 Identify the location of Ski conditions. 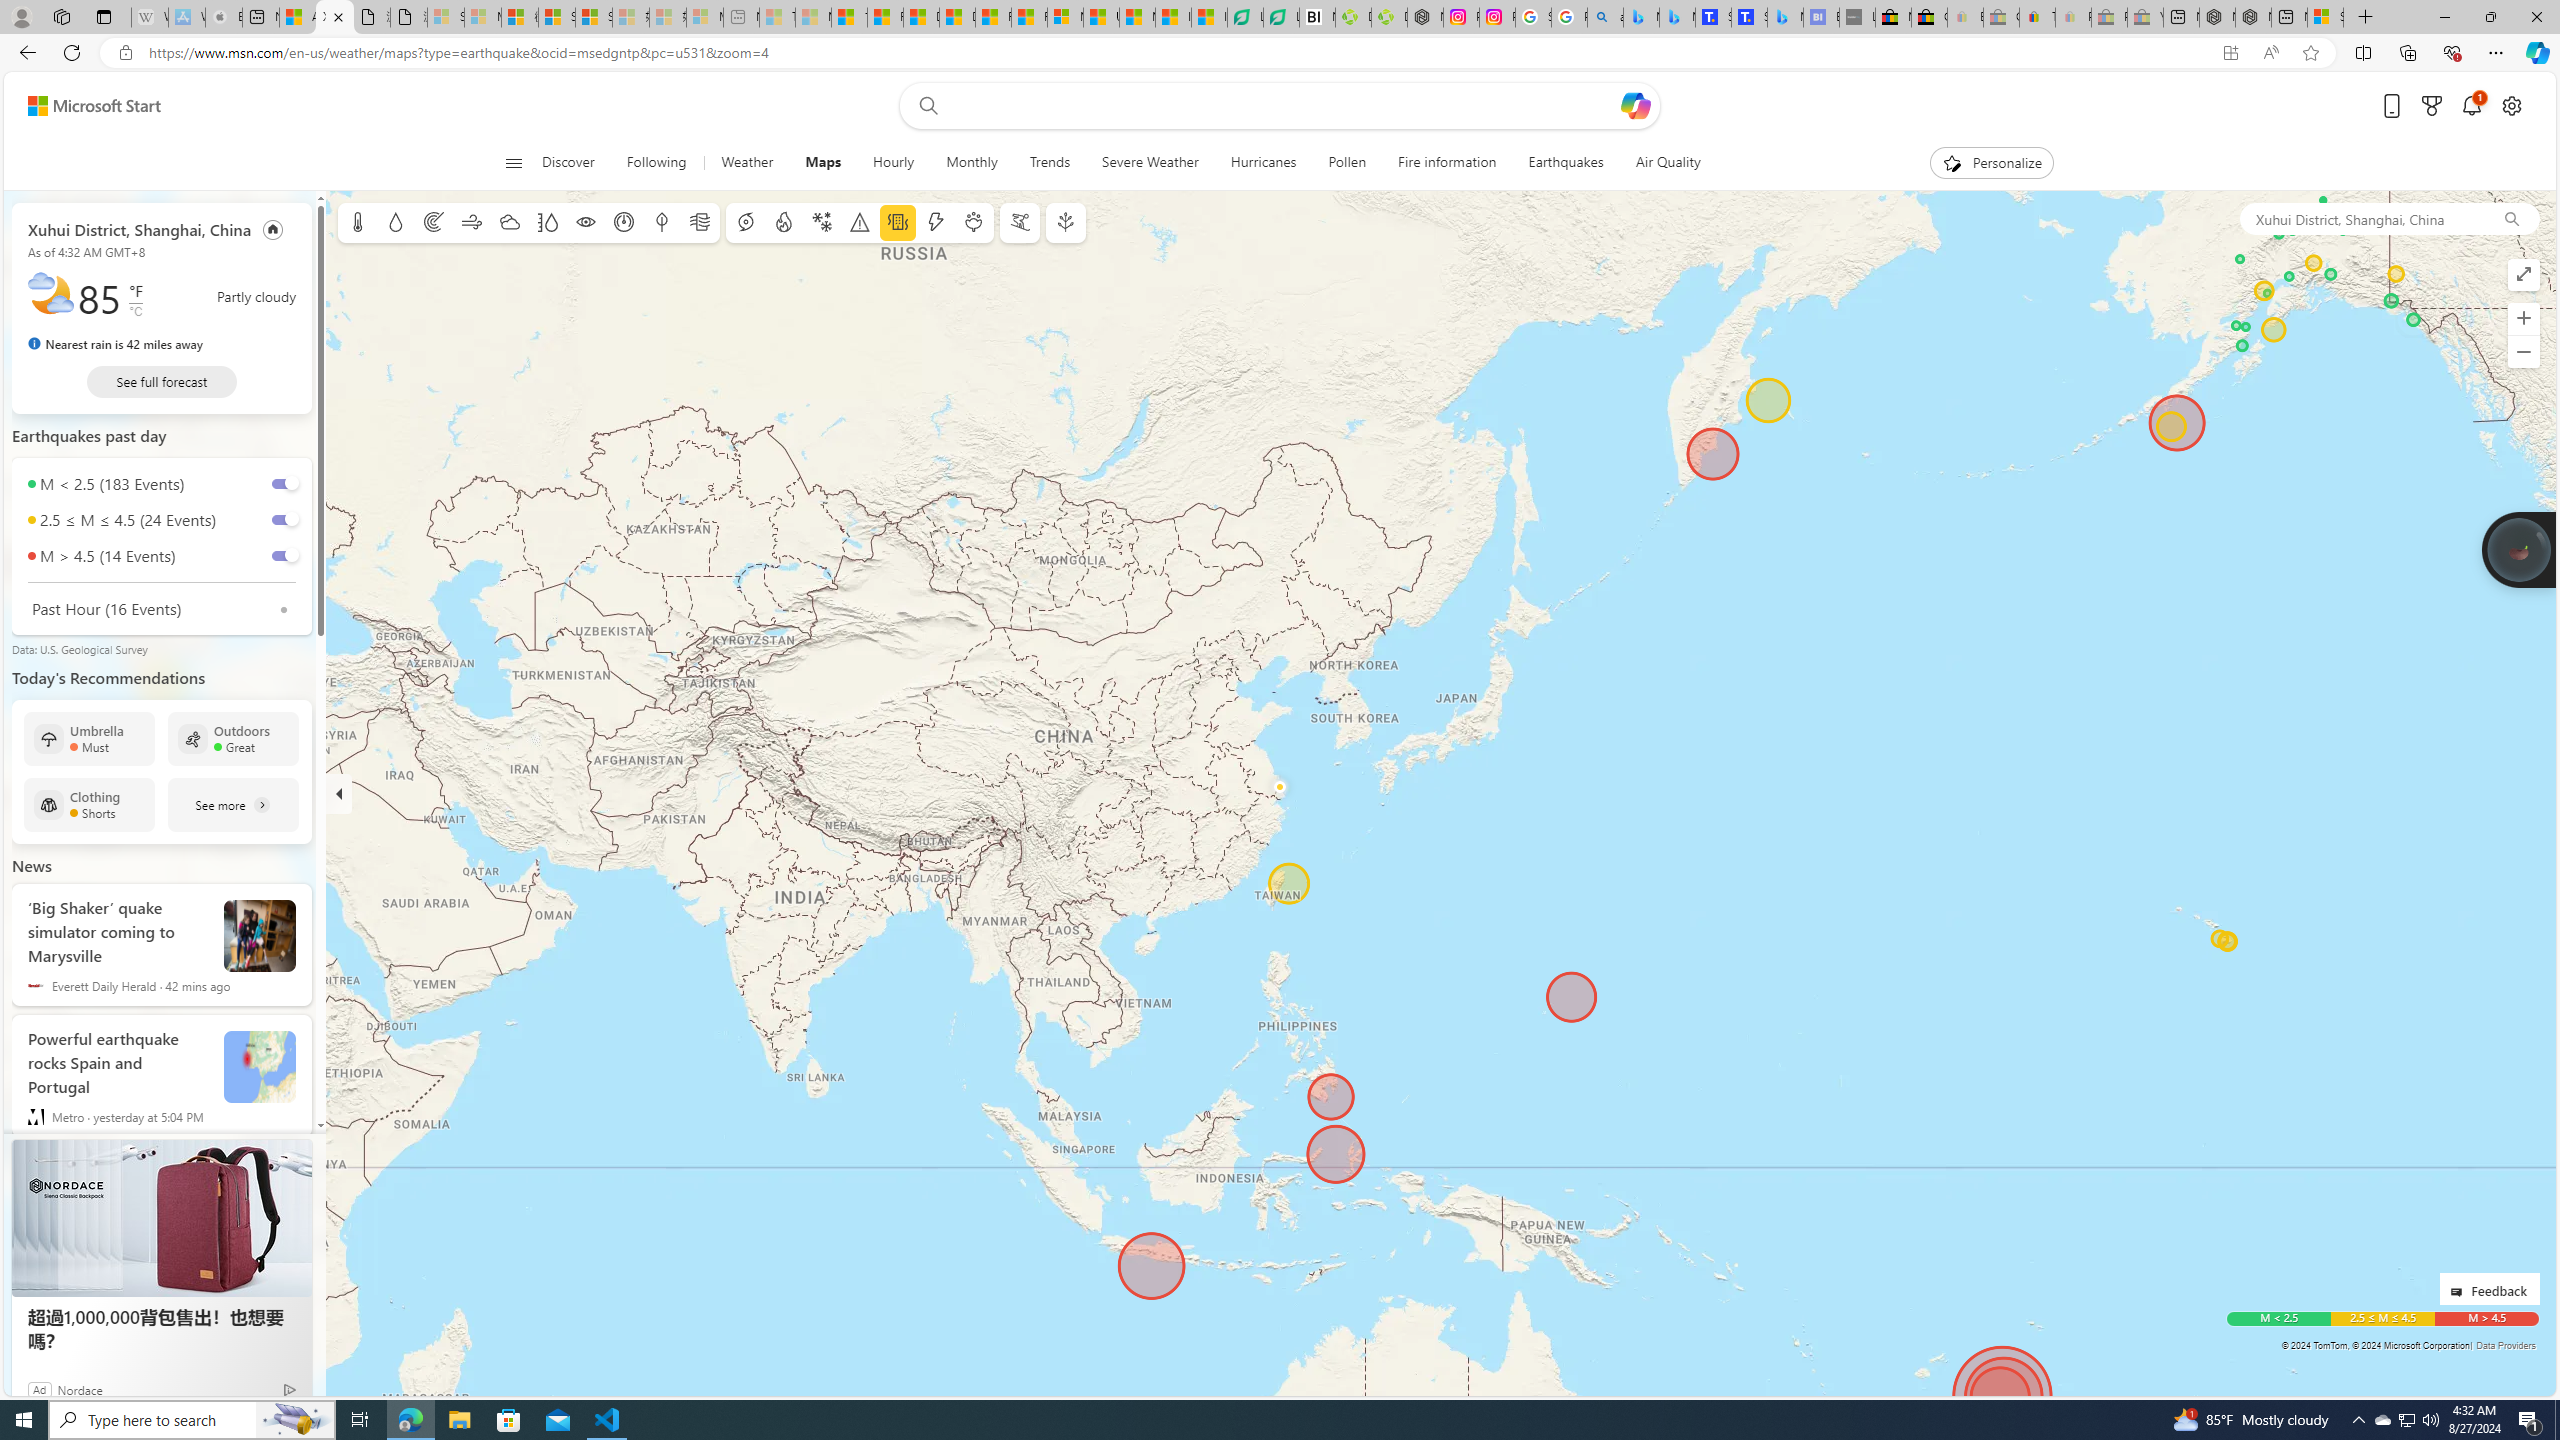
(1018, 222).